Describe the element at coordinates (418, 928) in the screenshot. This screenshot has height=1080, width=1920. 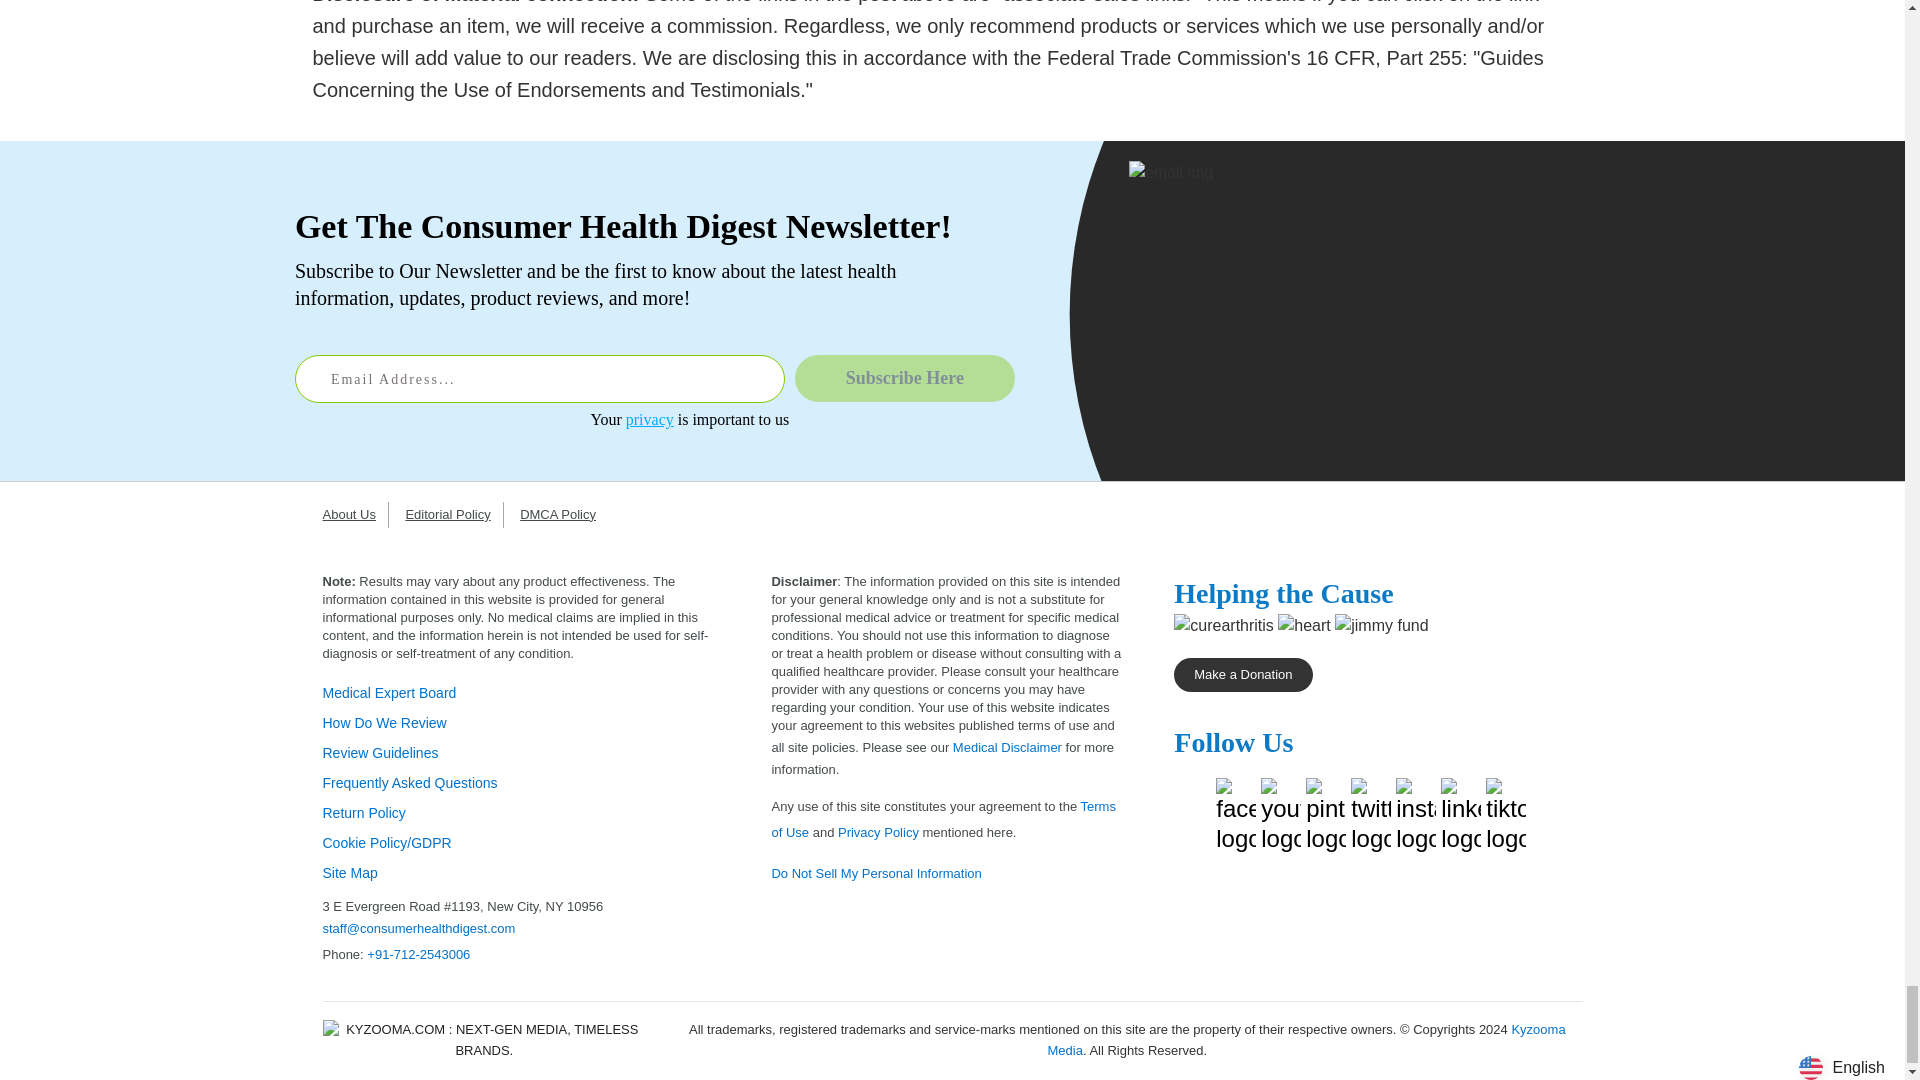
I see `staff consumerhealthdigest` at that location.